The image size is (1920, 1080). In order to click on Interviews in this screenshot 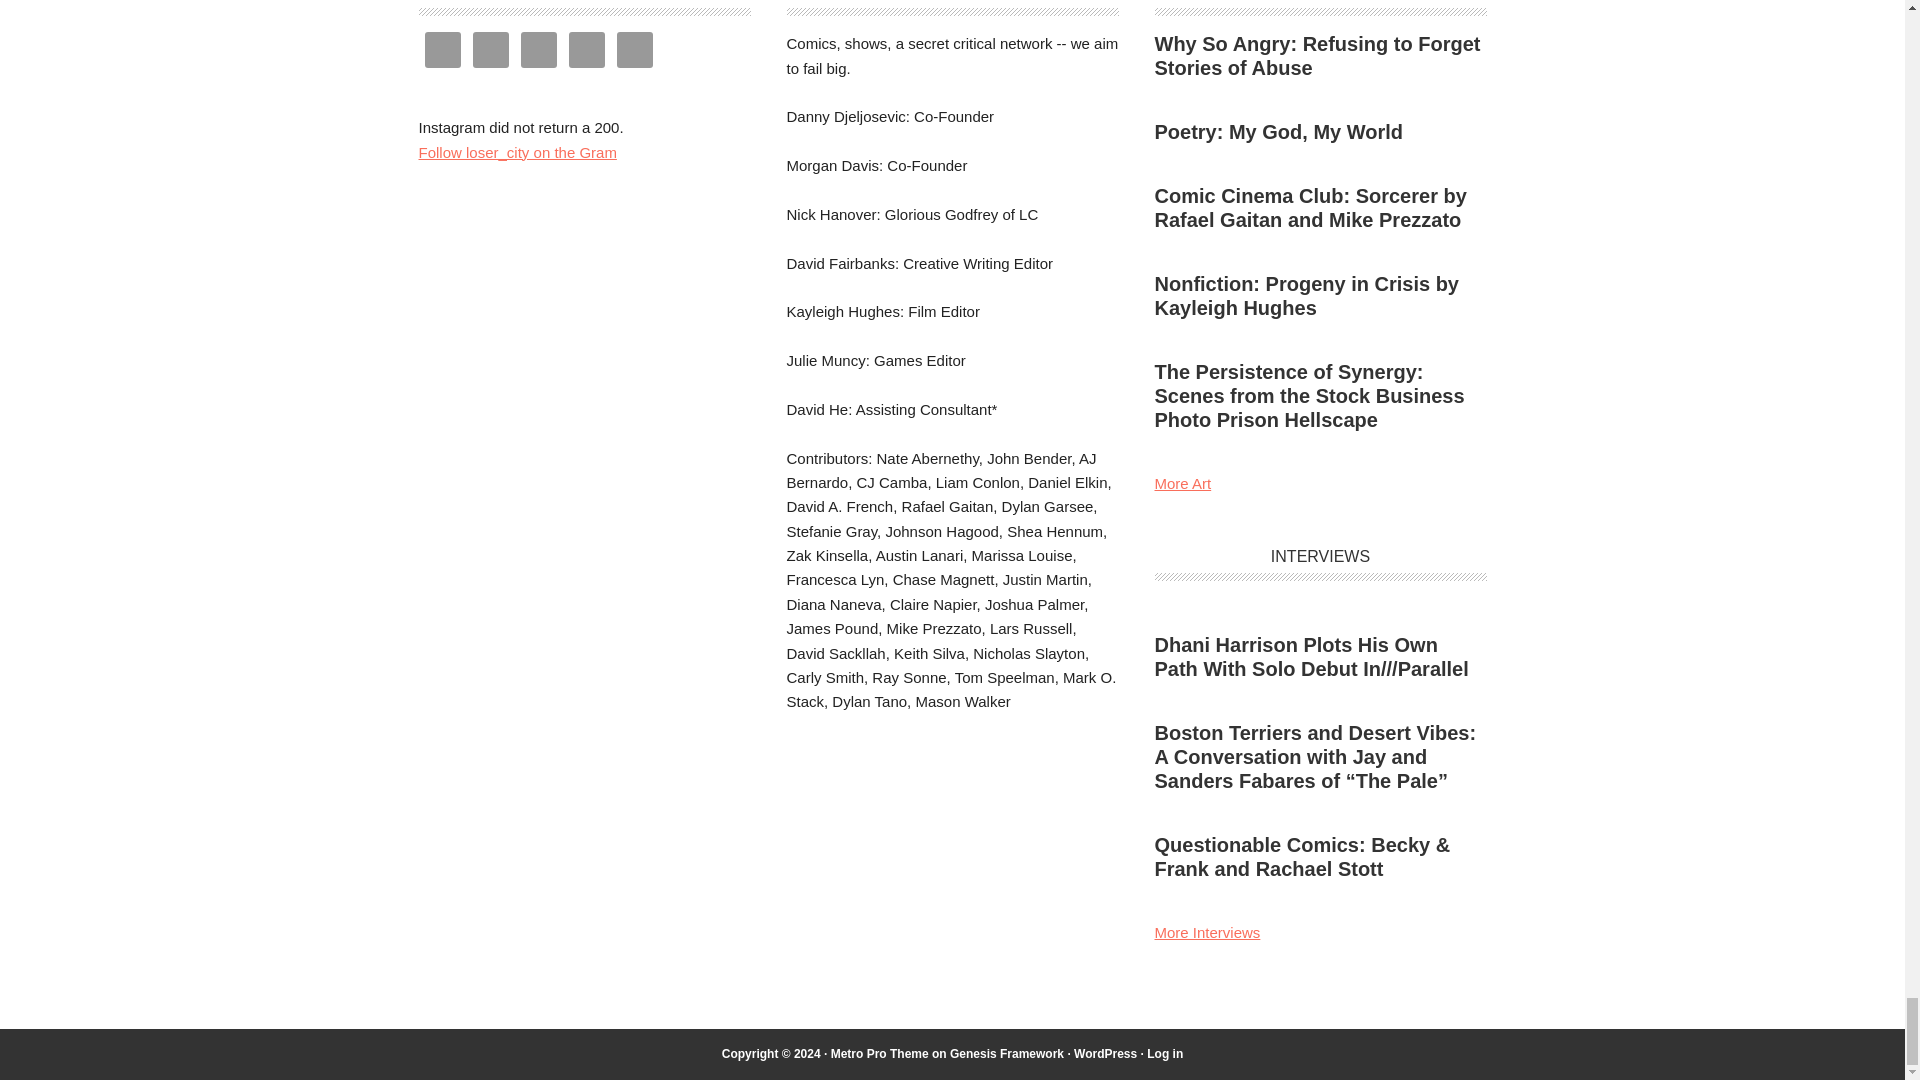, I will do `click(1206, 932)`.